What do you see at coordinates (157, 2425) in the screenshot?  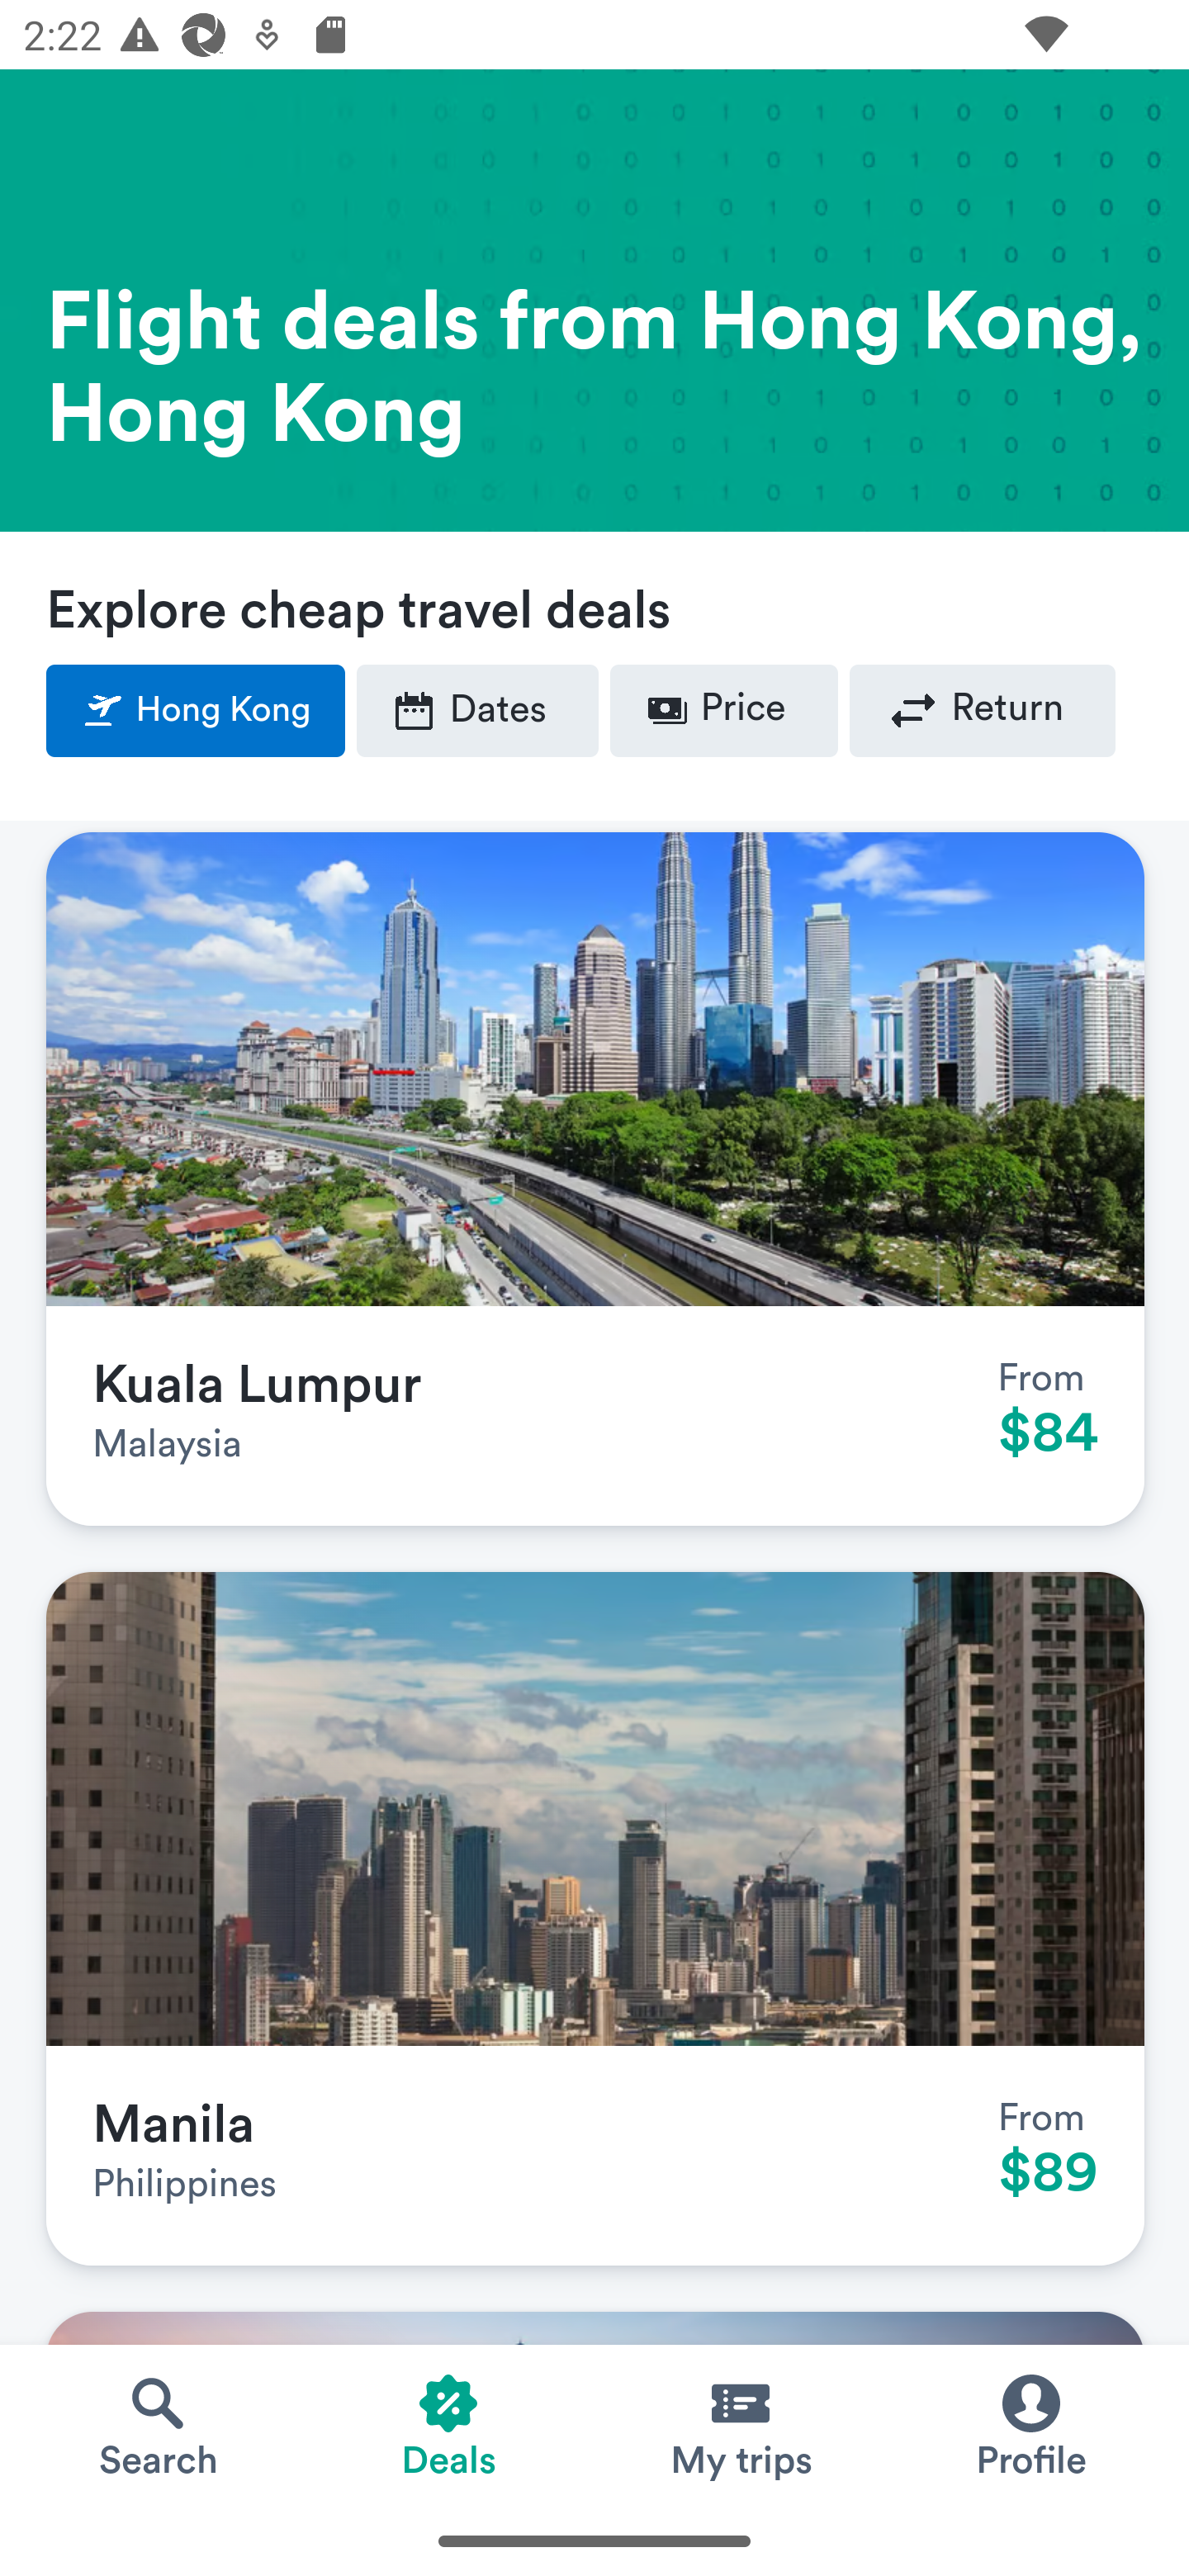 I see `Search` at bounding box center [157, 2425].